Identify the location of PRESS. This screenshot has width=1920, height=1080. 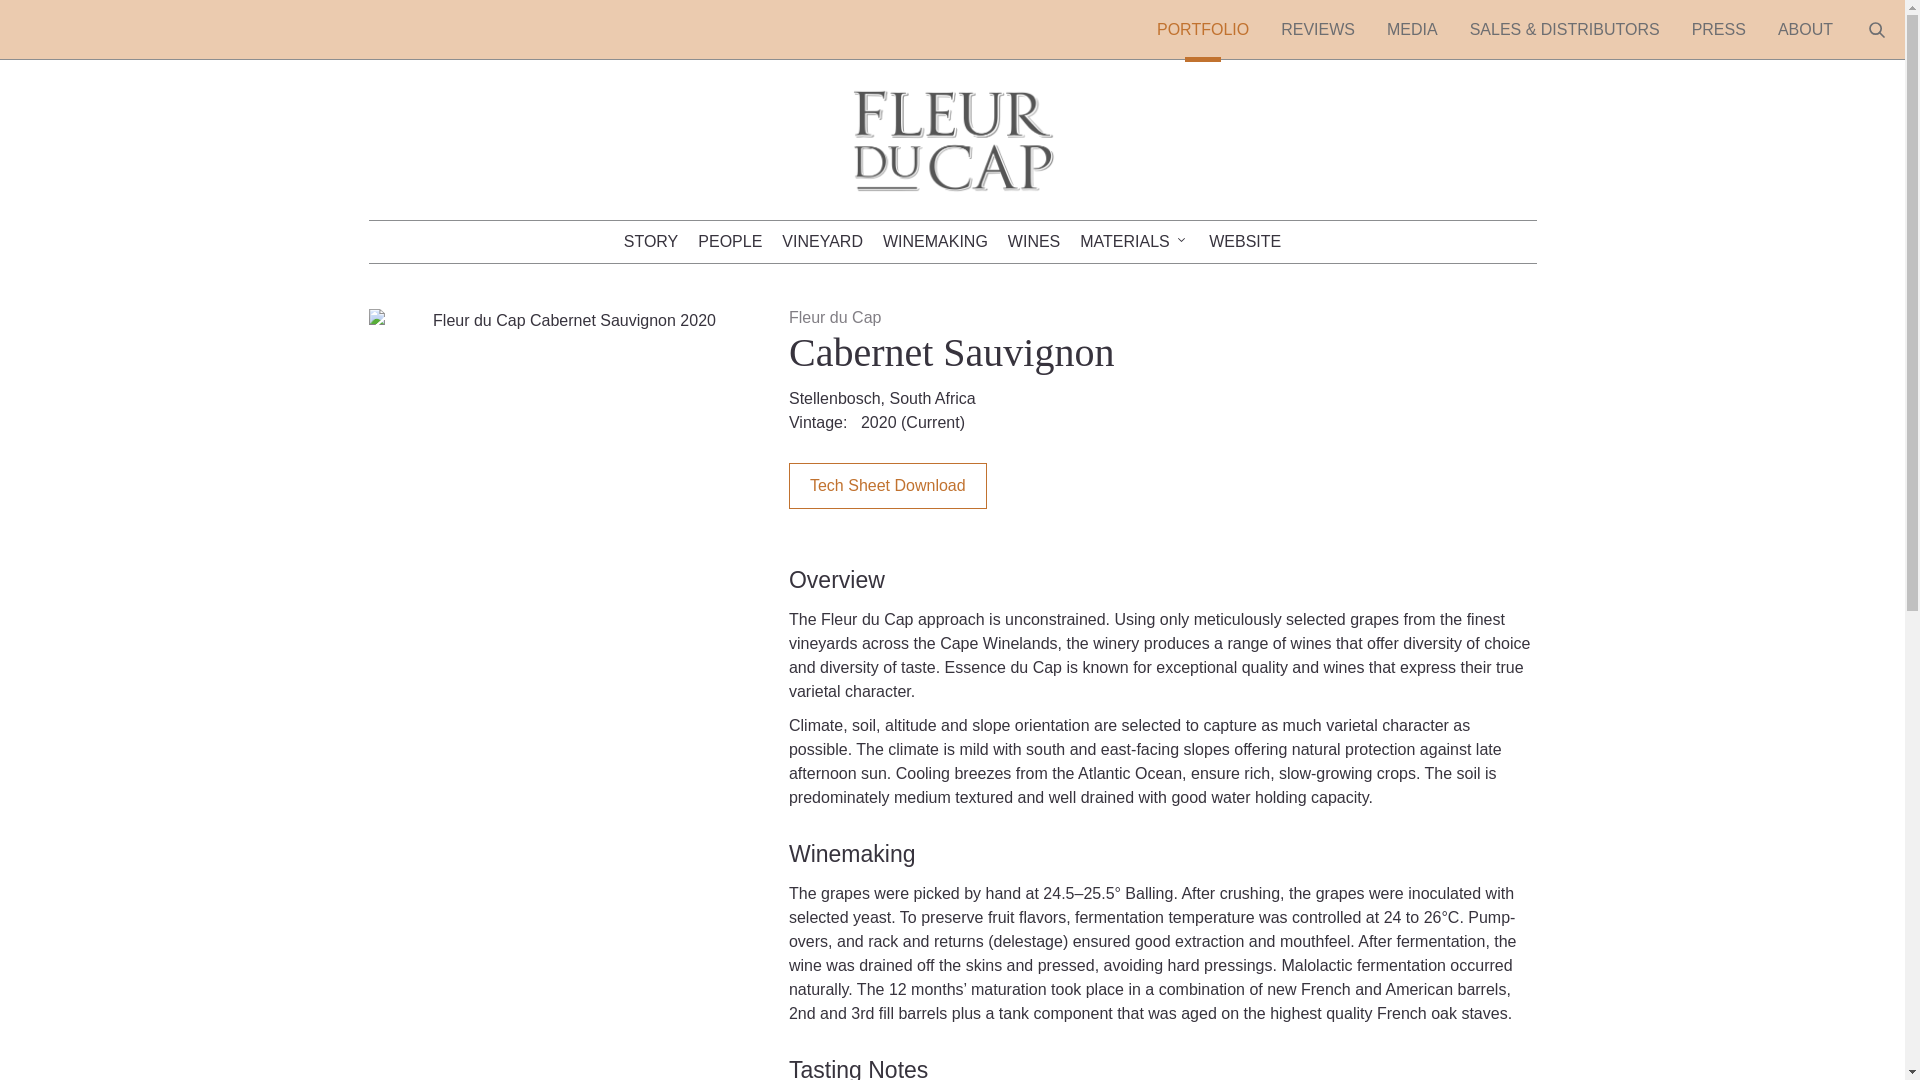
(1719, 30).